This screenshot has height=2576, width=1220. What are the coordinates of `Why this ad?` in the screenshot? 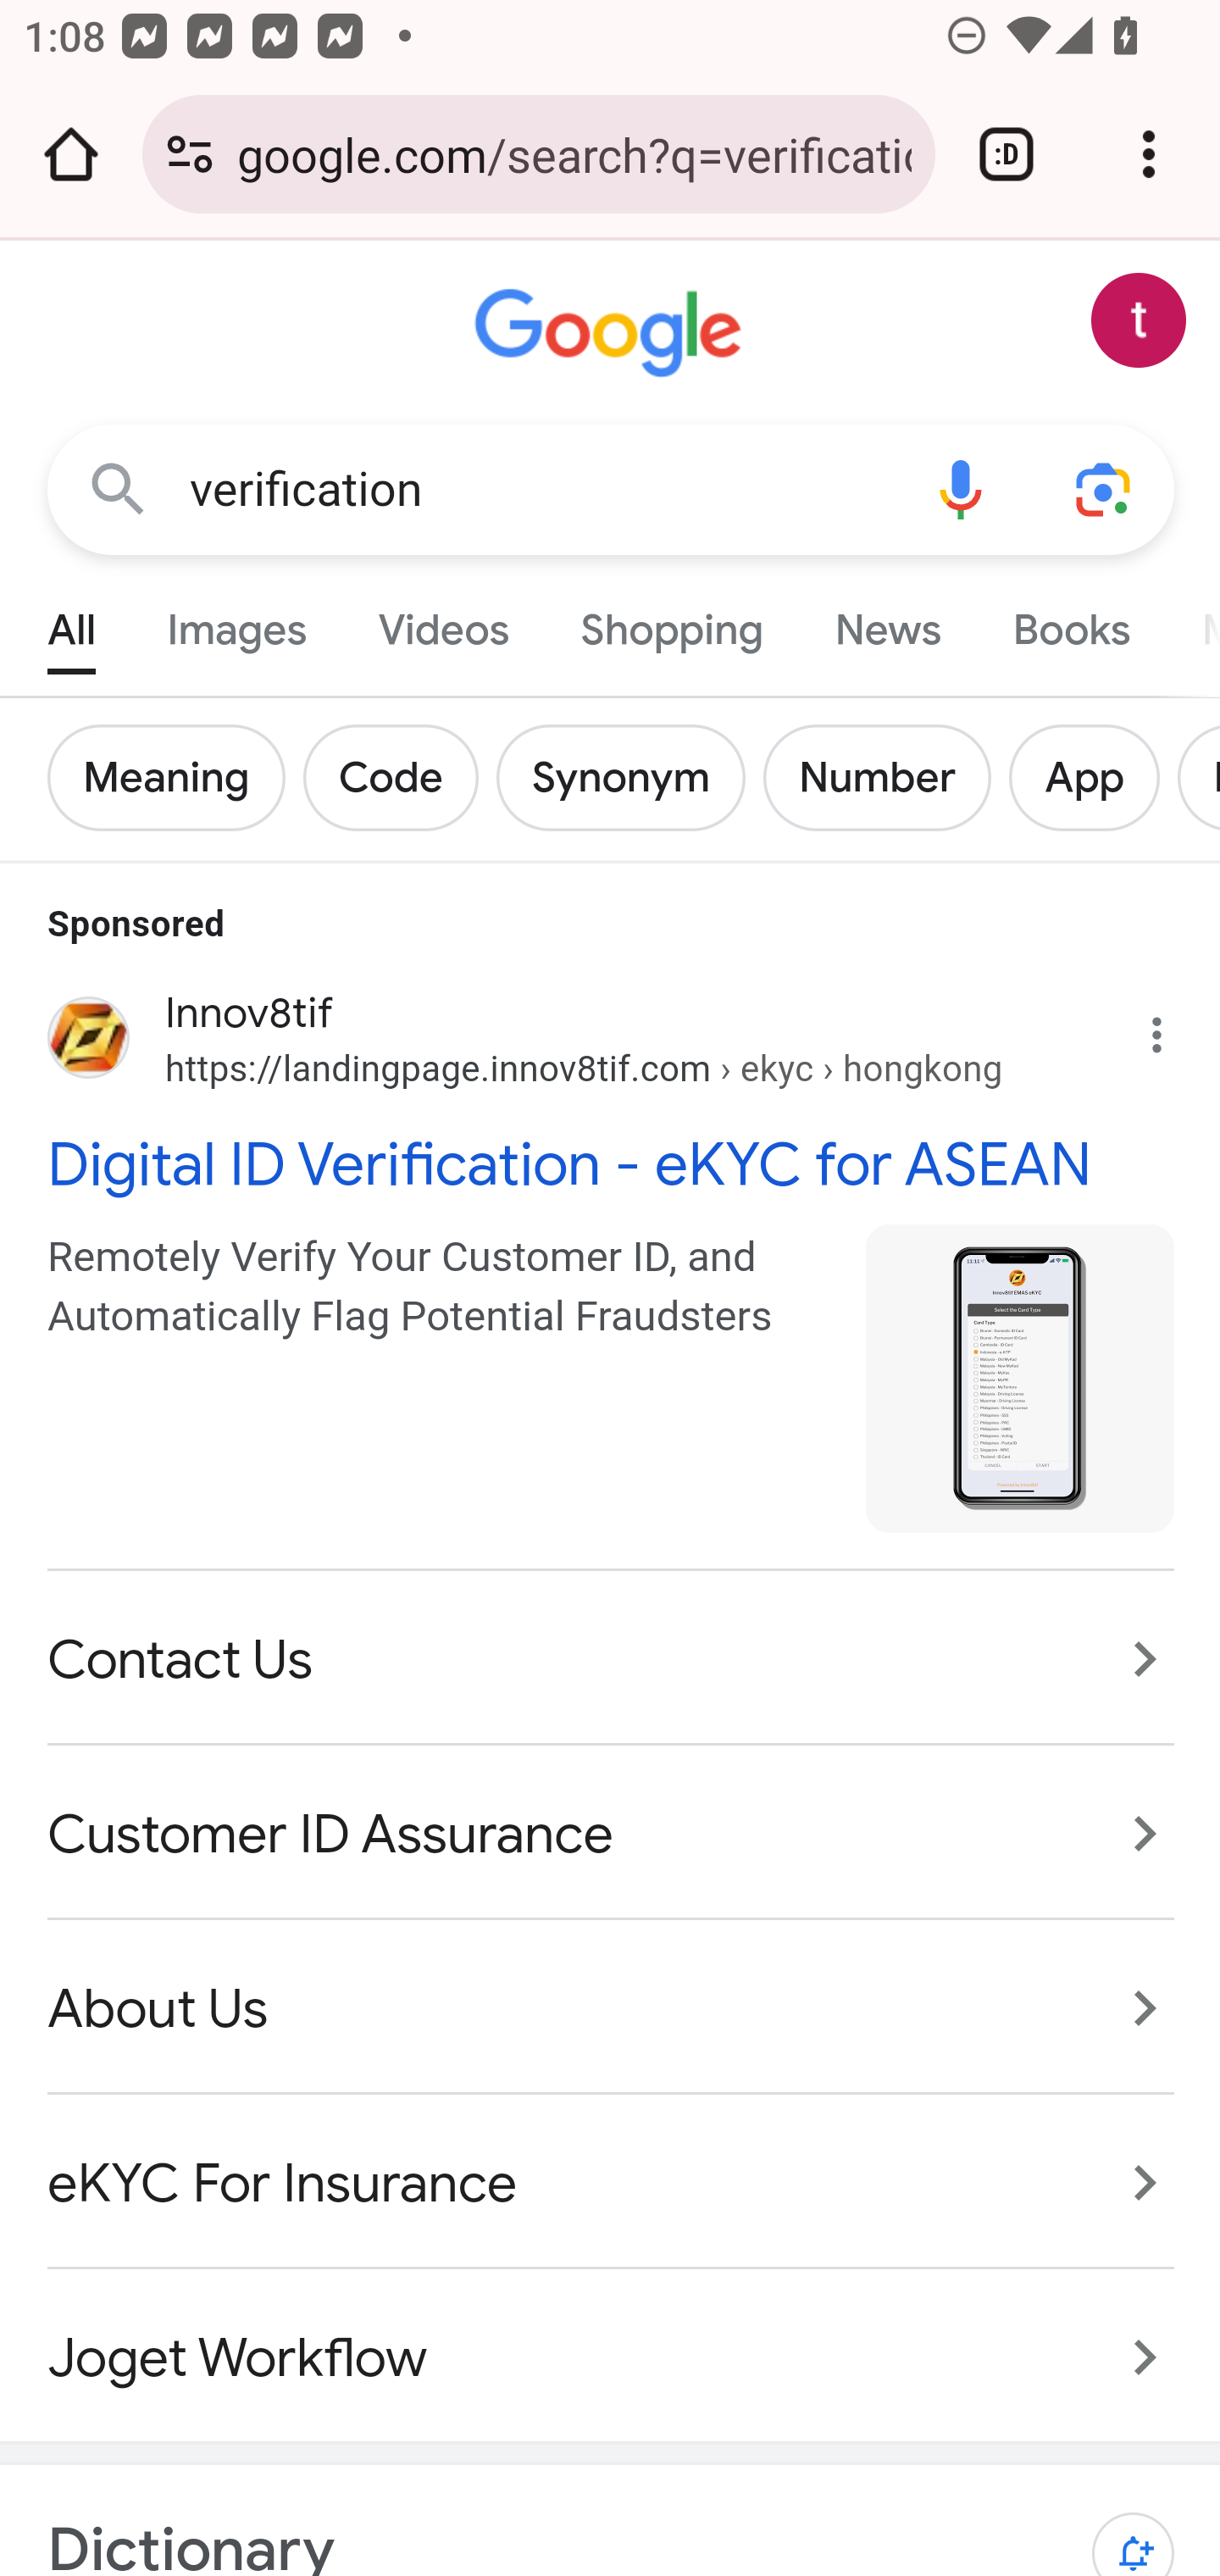 It's located at (1173, 1027).